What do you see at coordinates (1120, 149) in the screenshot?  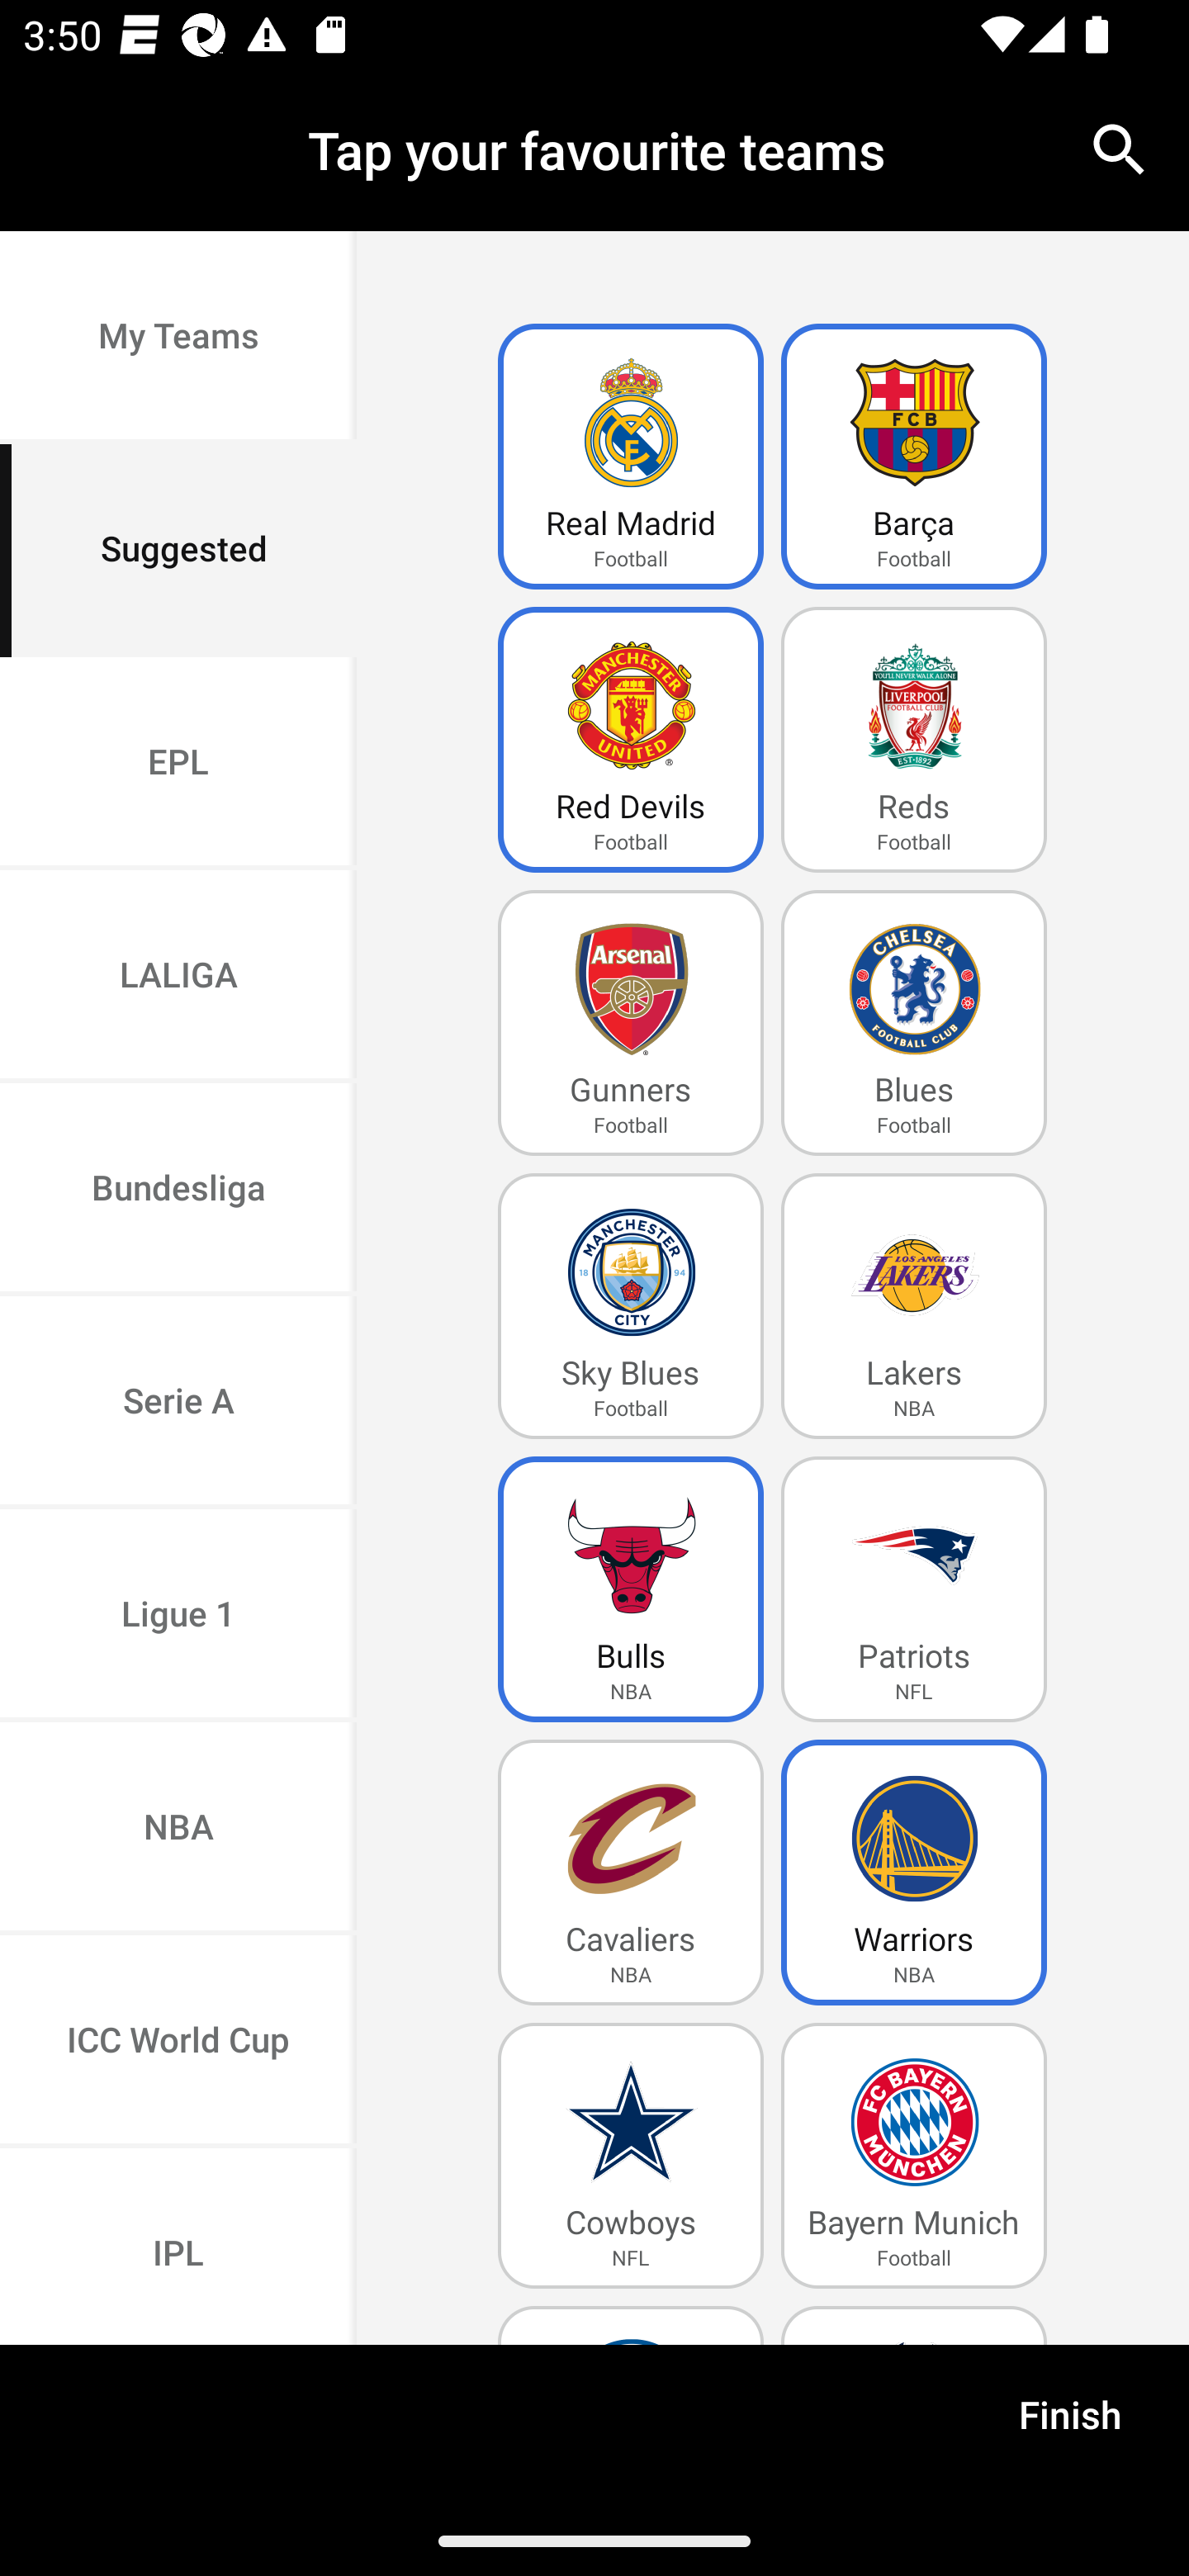 I see `search` at bounding box center [1120, 149].